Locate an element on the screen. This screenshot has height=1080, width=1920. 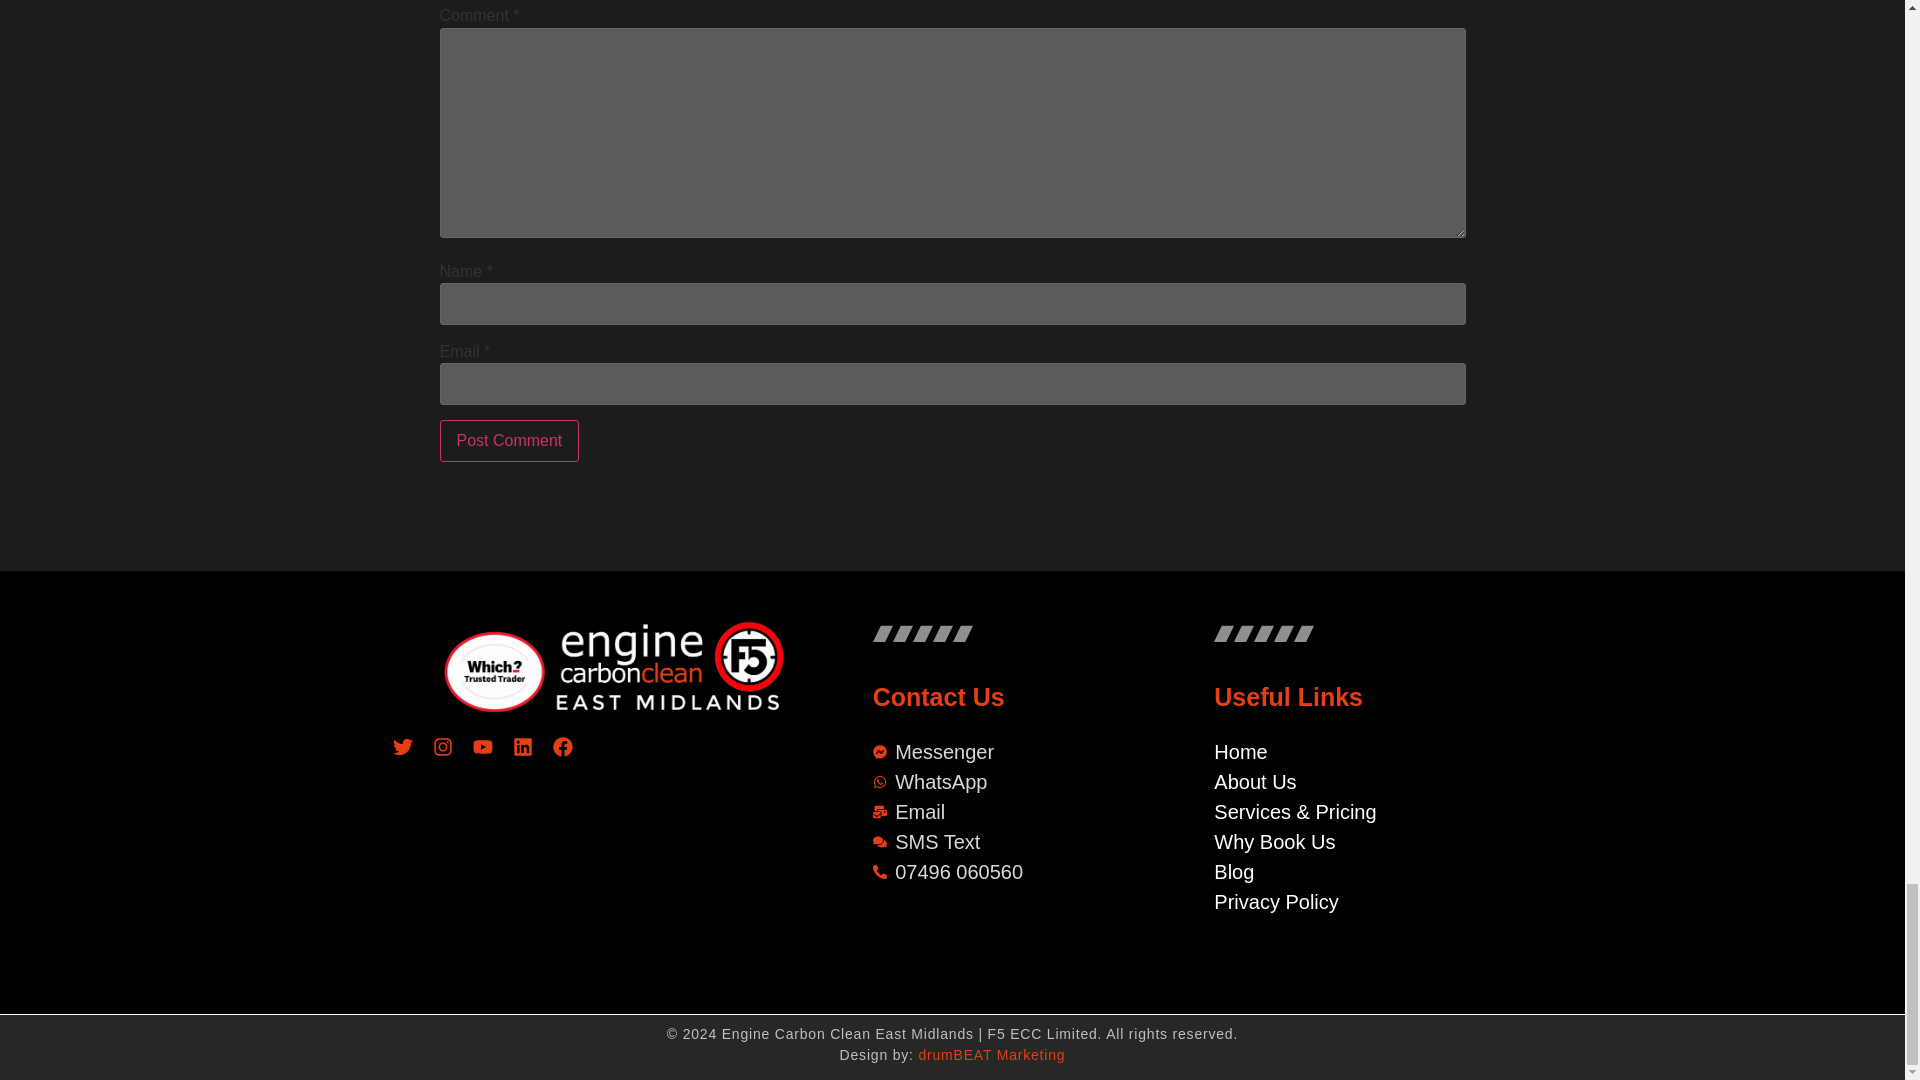
WhatsApp is located at coordinates (1010, 782).